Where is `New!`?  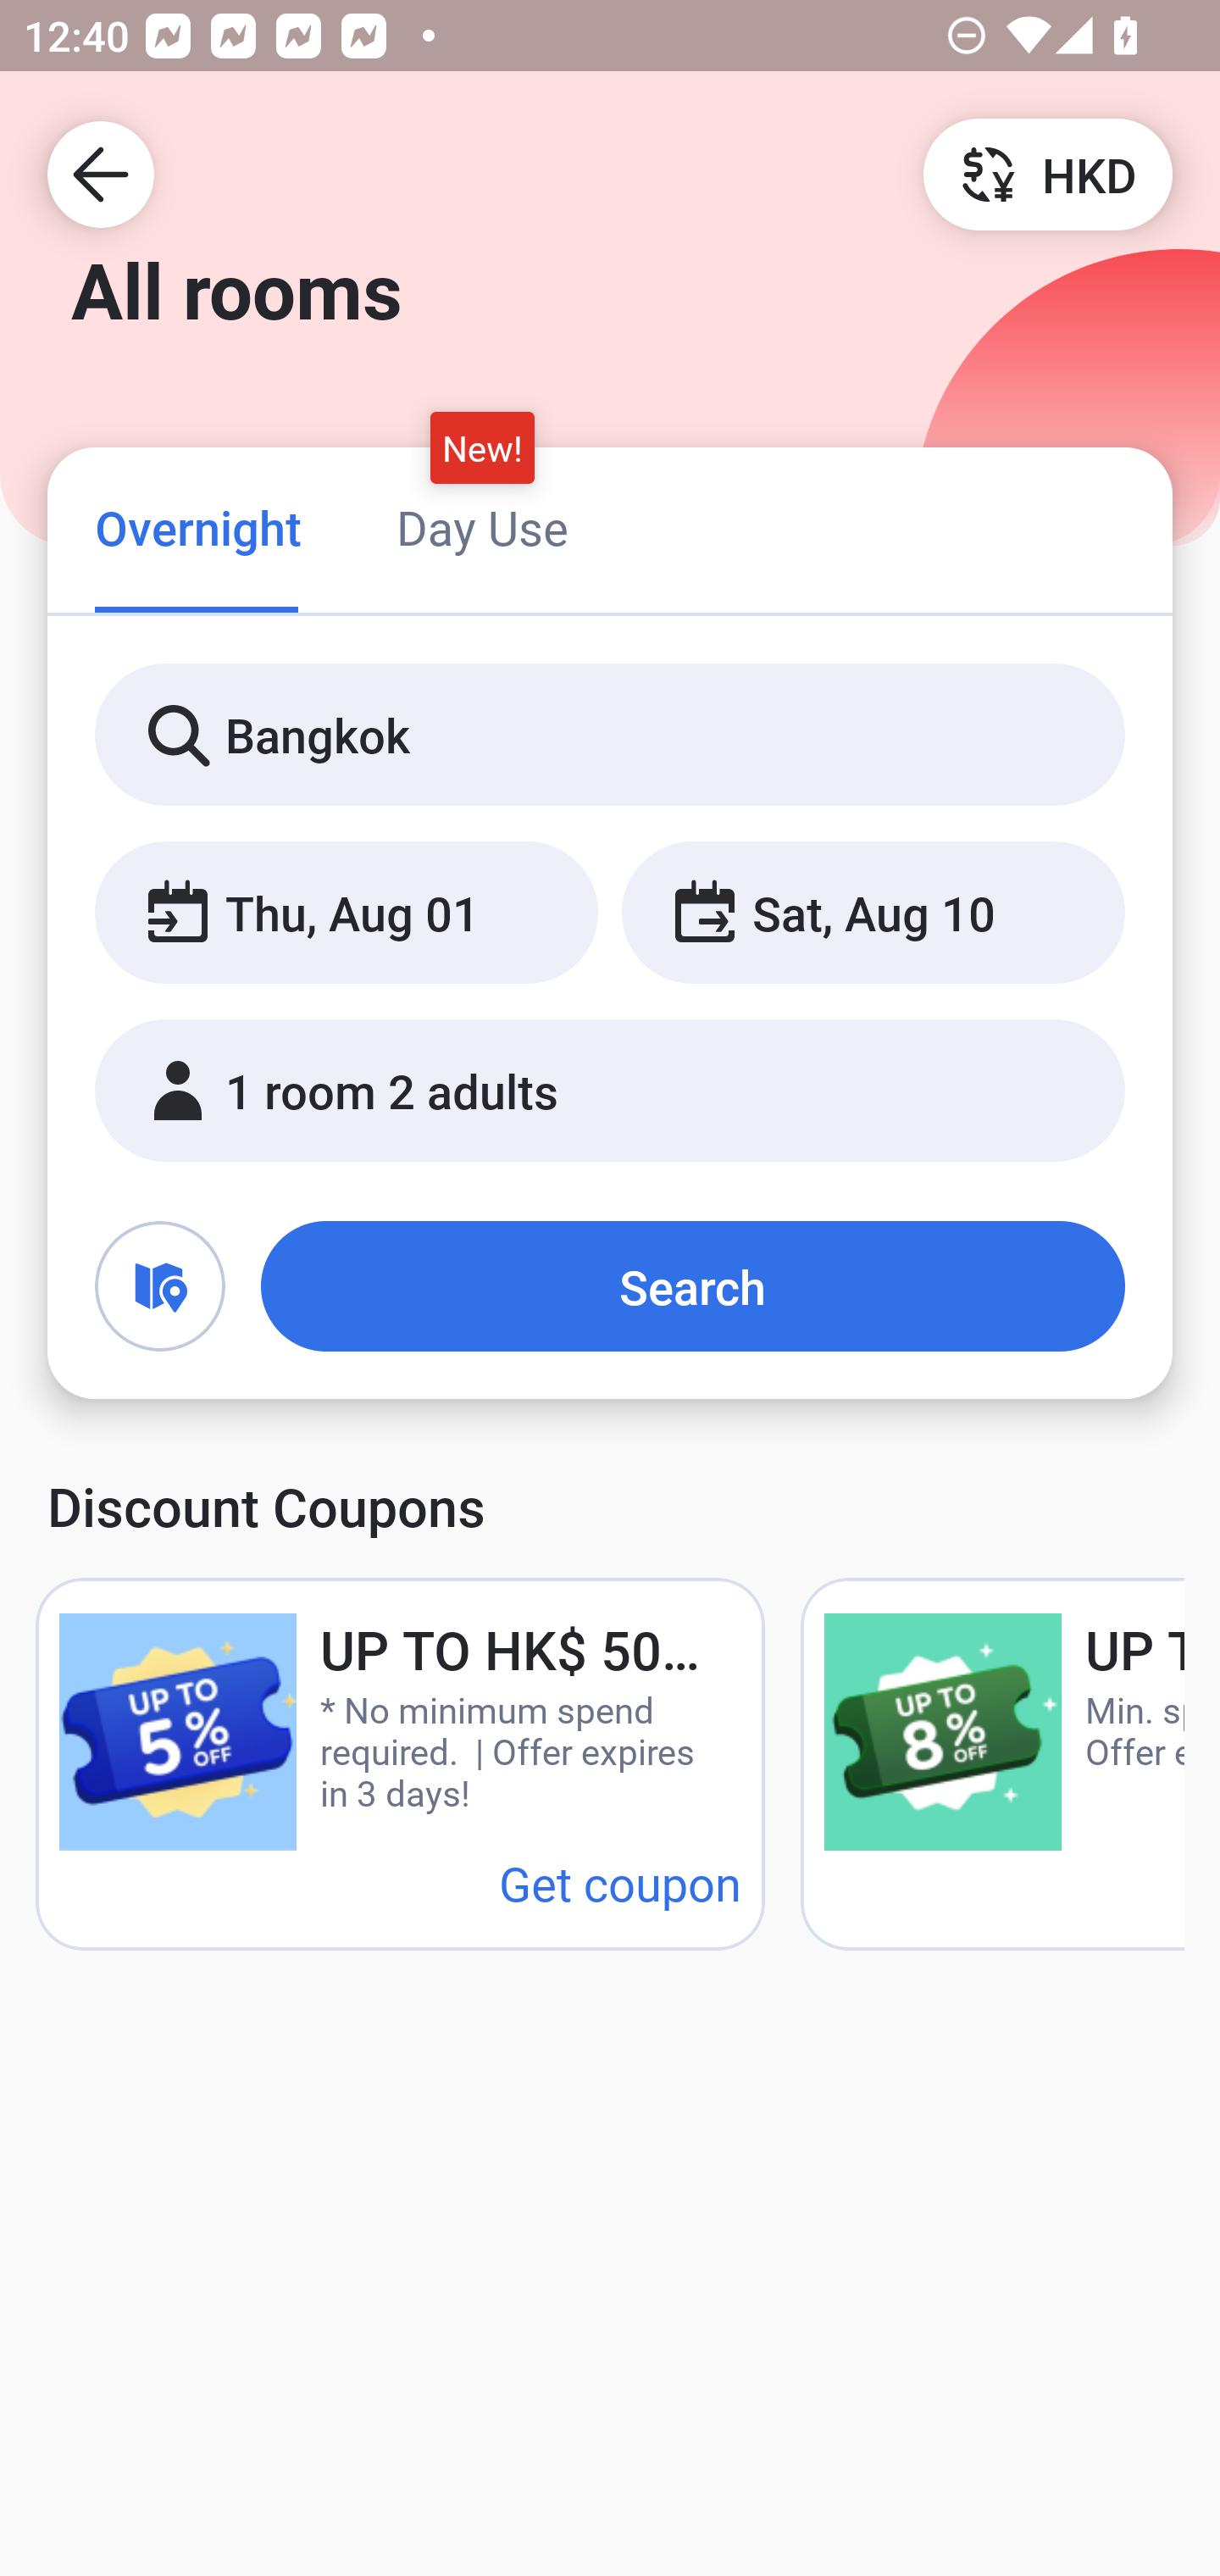
New! is located at coordinates (483, 447).